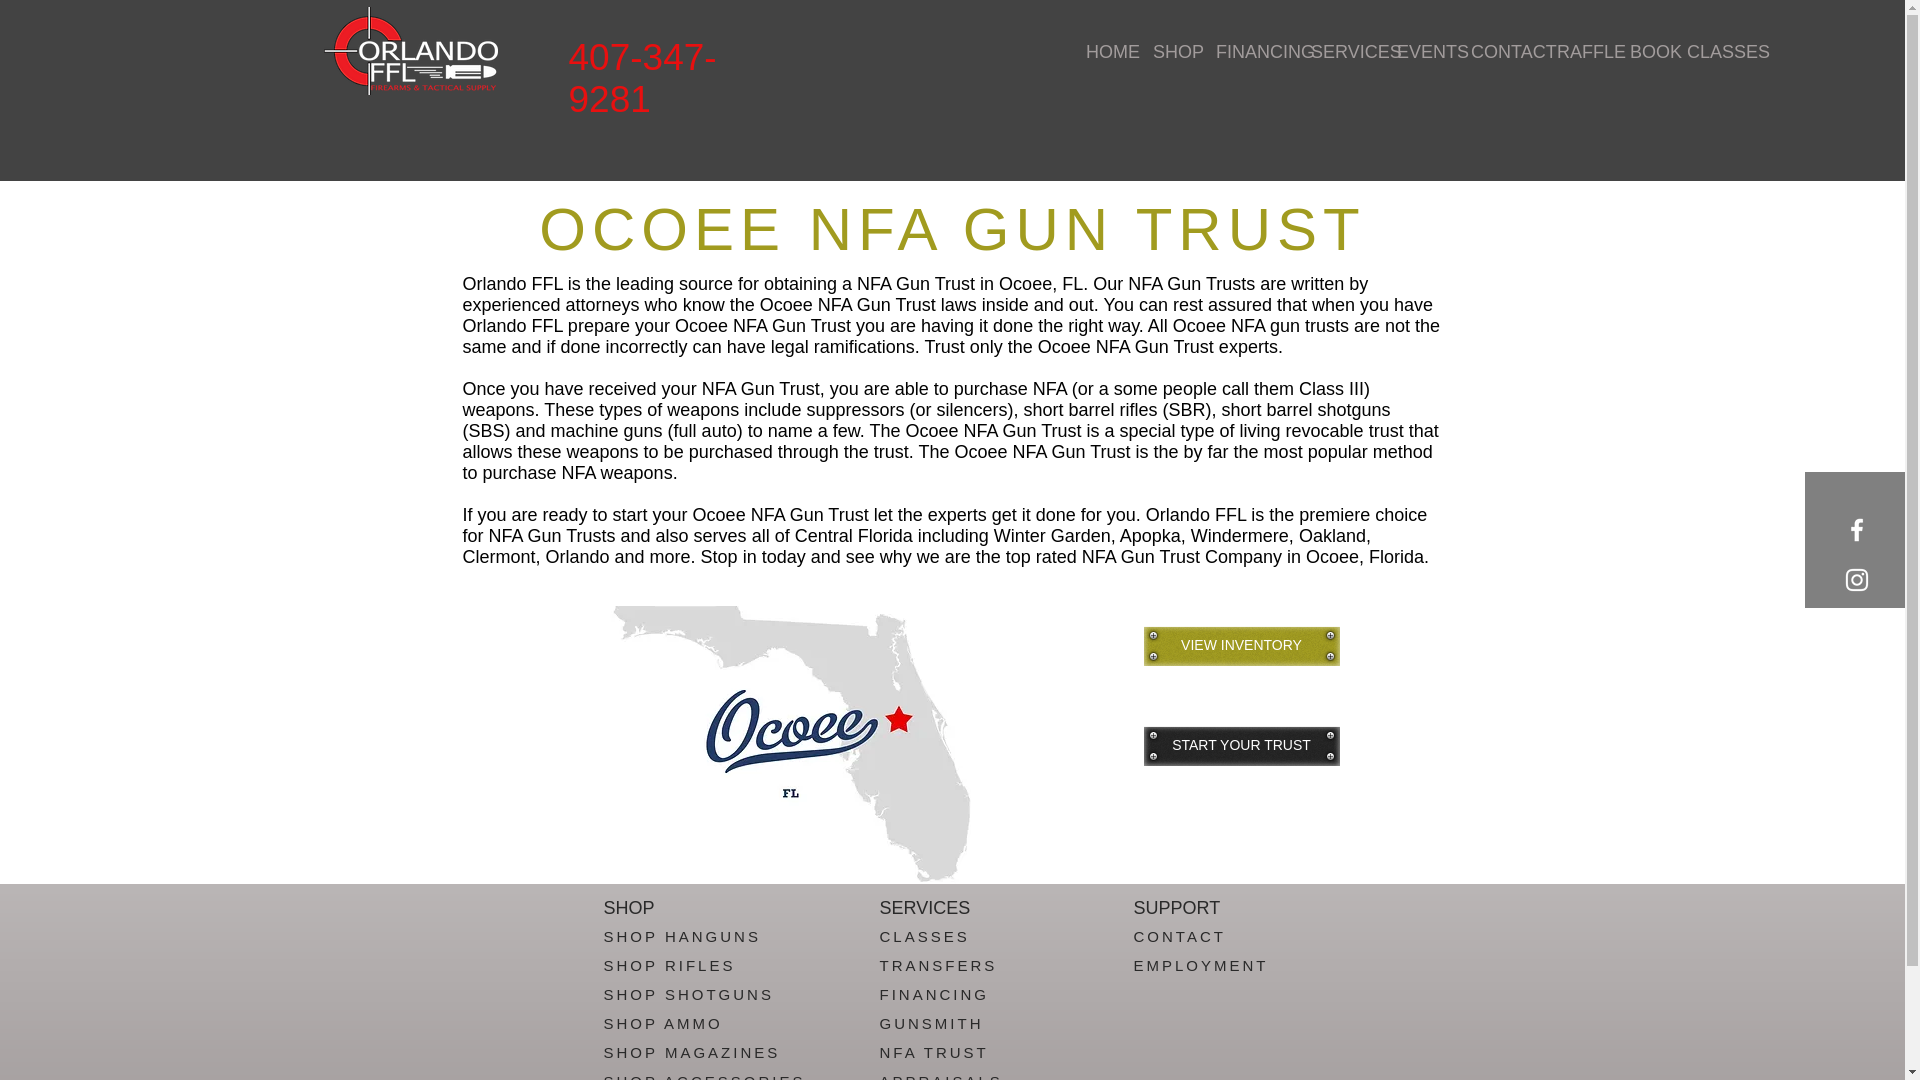  What do you see at coordinates (934, 1052) in the screenshot?
I see `NFA TRUST` at bounding box center [934, 1052].